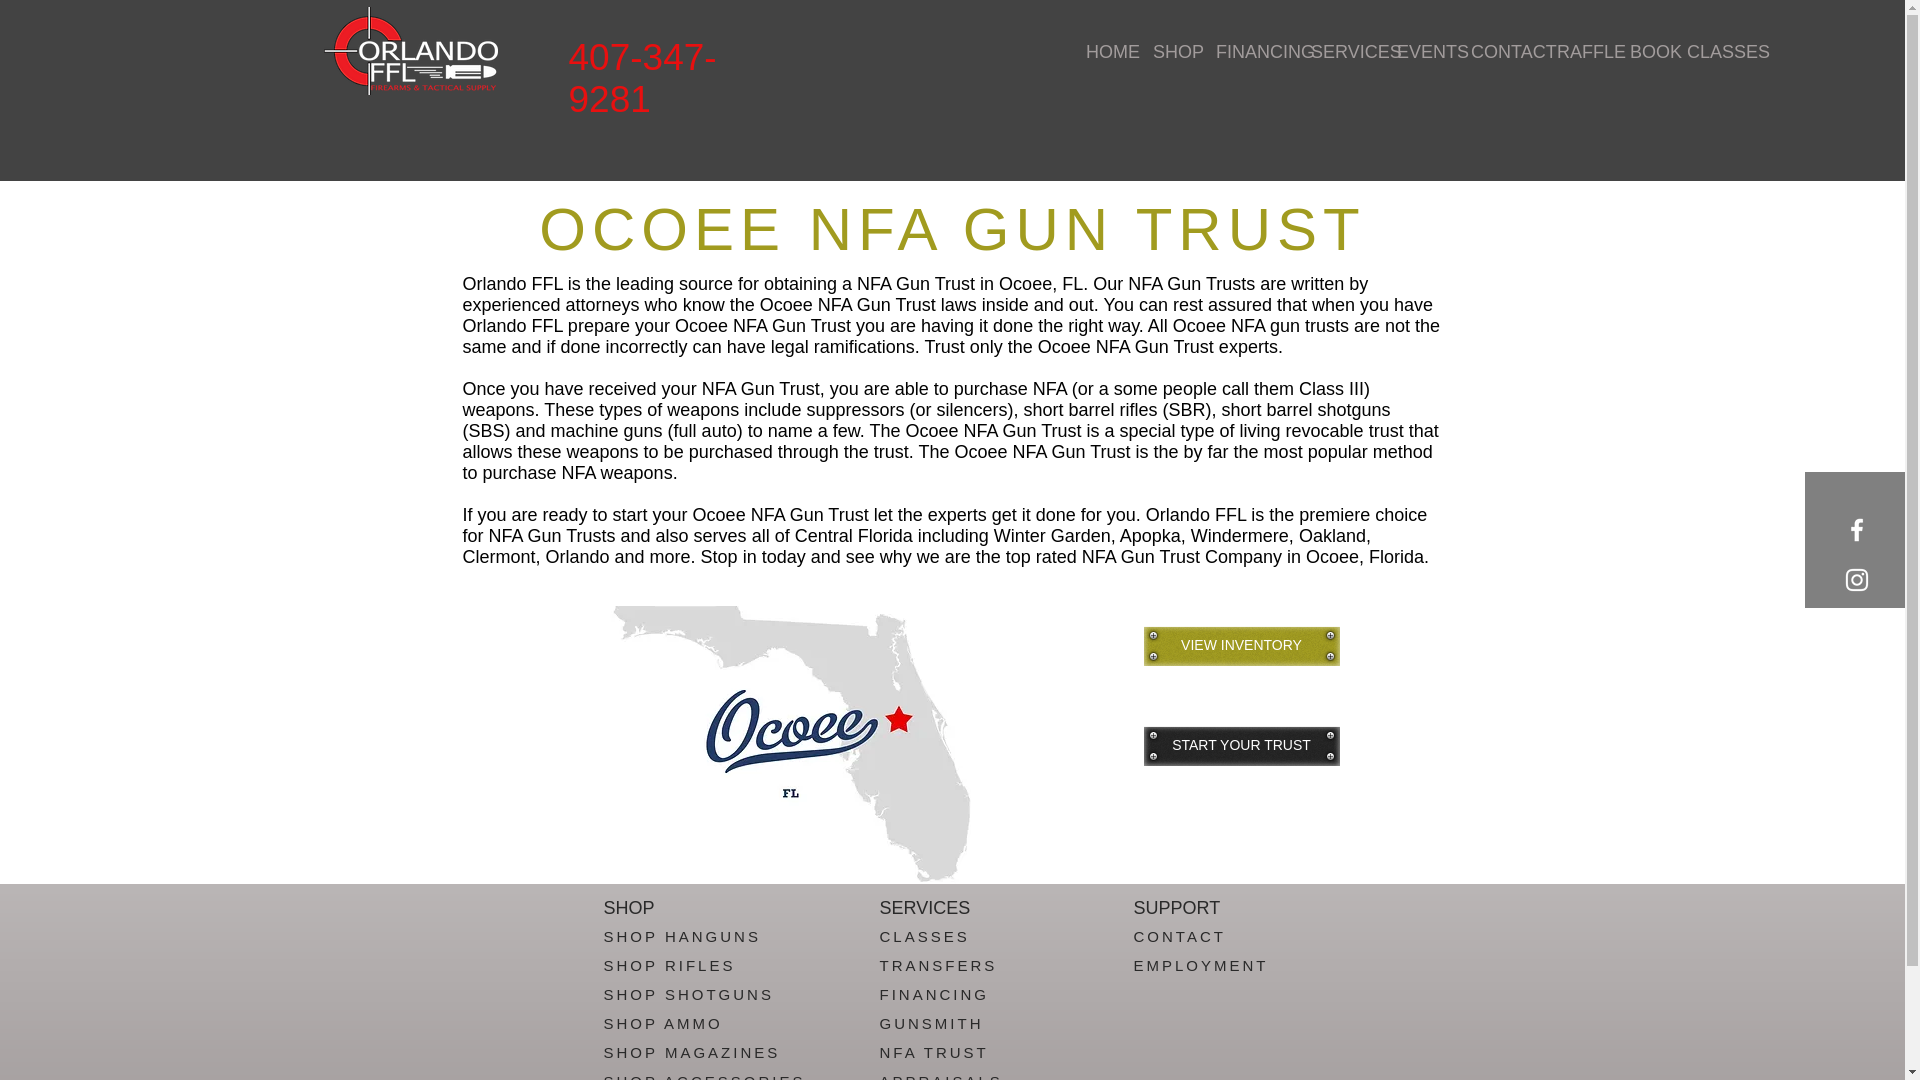  What do you see at coordinates (934, 1052) in the screenshot?
I see `NFA TRUST` at bounding box center [934, 1052].